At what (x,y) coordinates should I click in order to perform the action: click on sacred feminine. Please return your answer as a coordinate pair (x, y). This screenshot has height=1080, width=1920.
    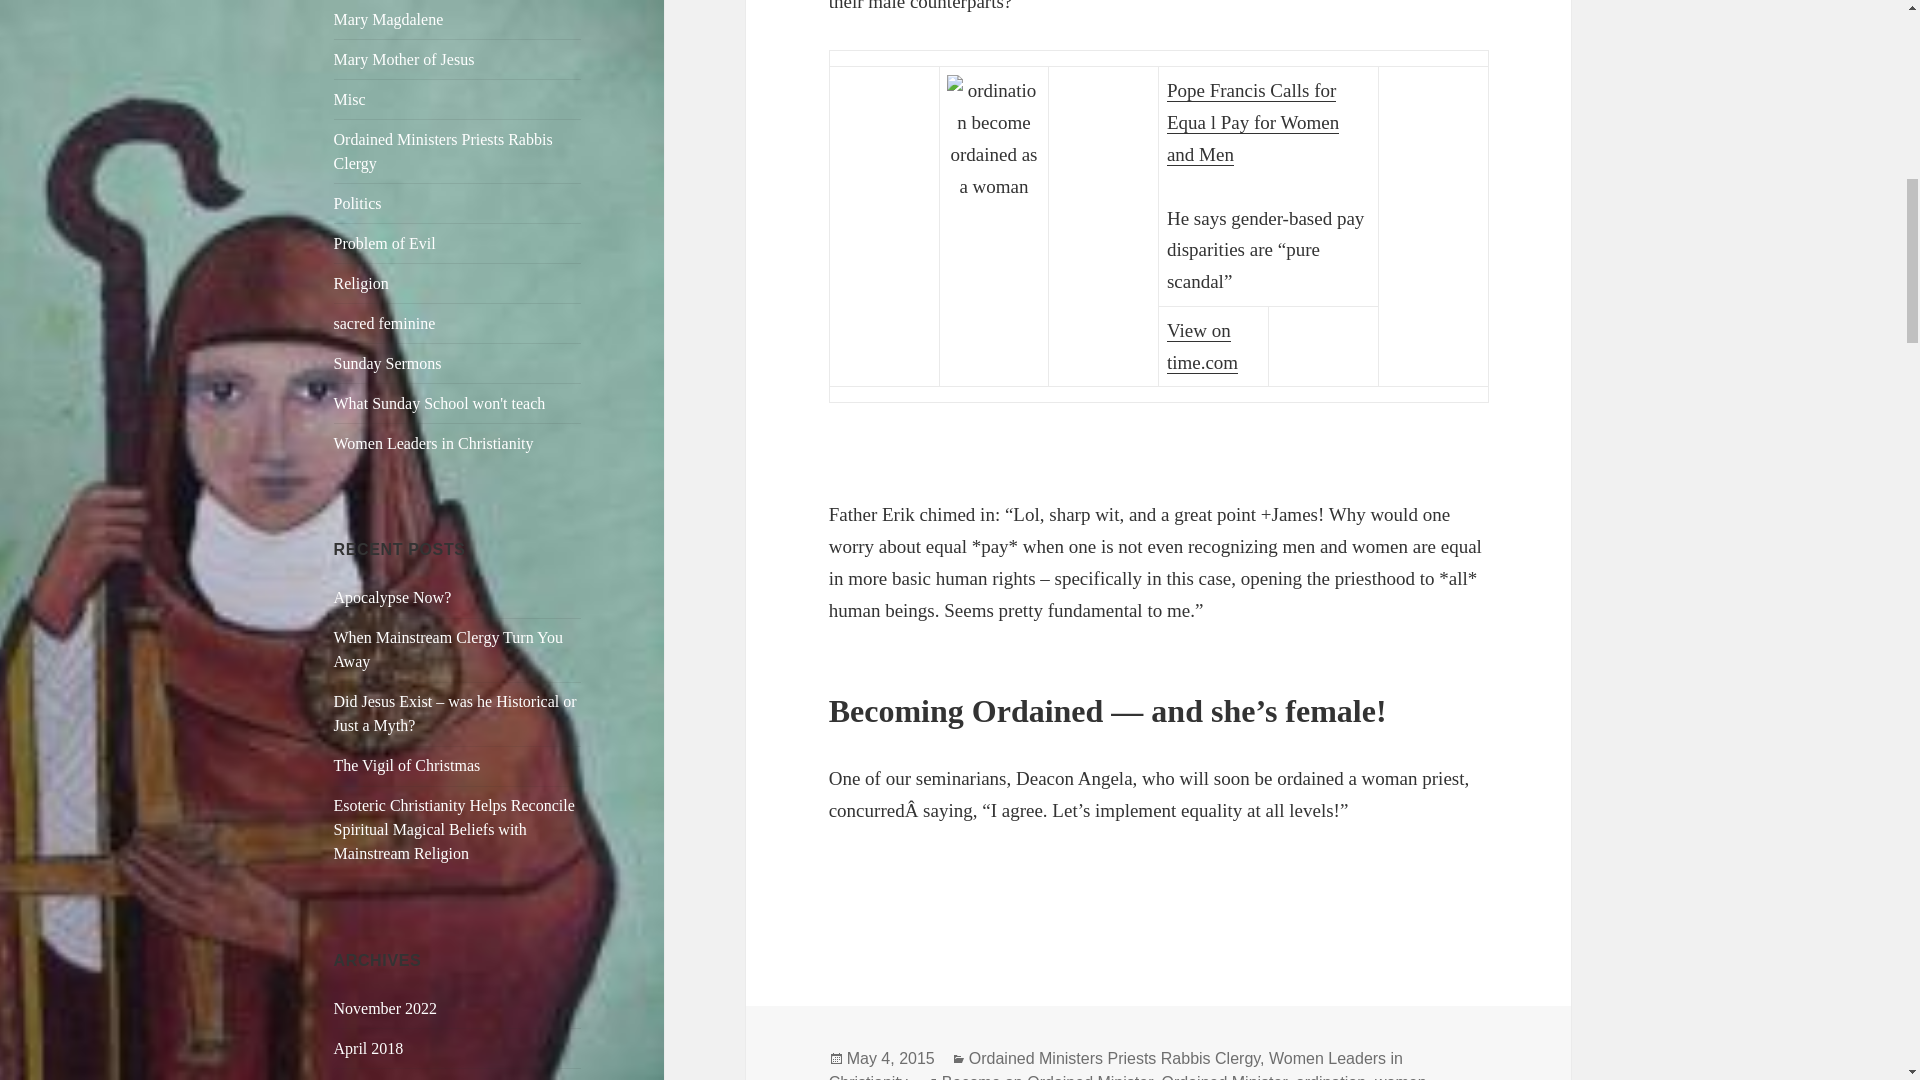
    Looking at the image, I should click on (384, 323).